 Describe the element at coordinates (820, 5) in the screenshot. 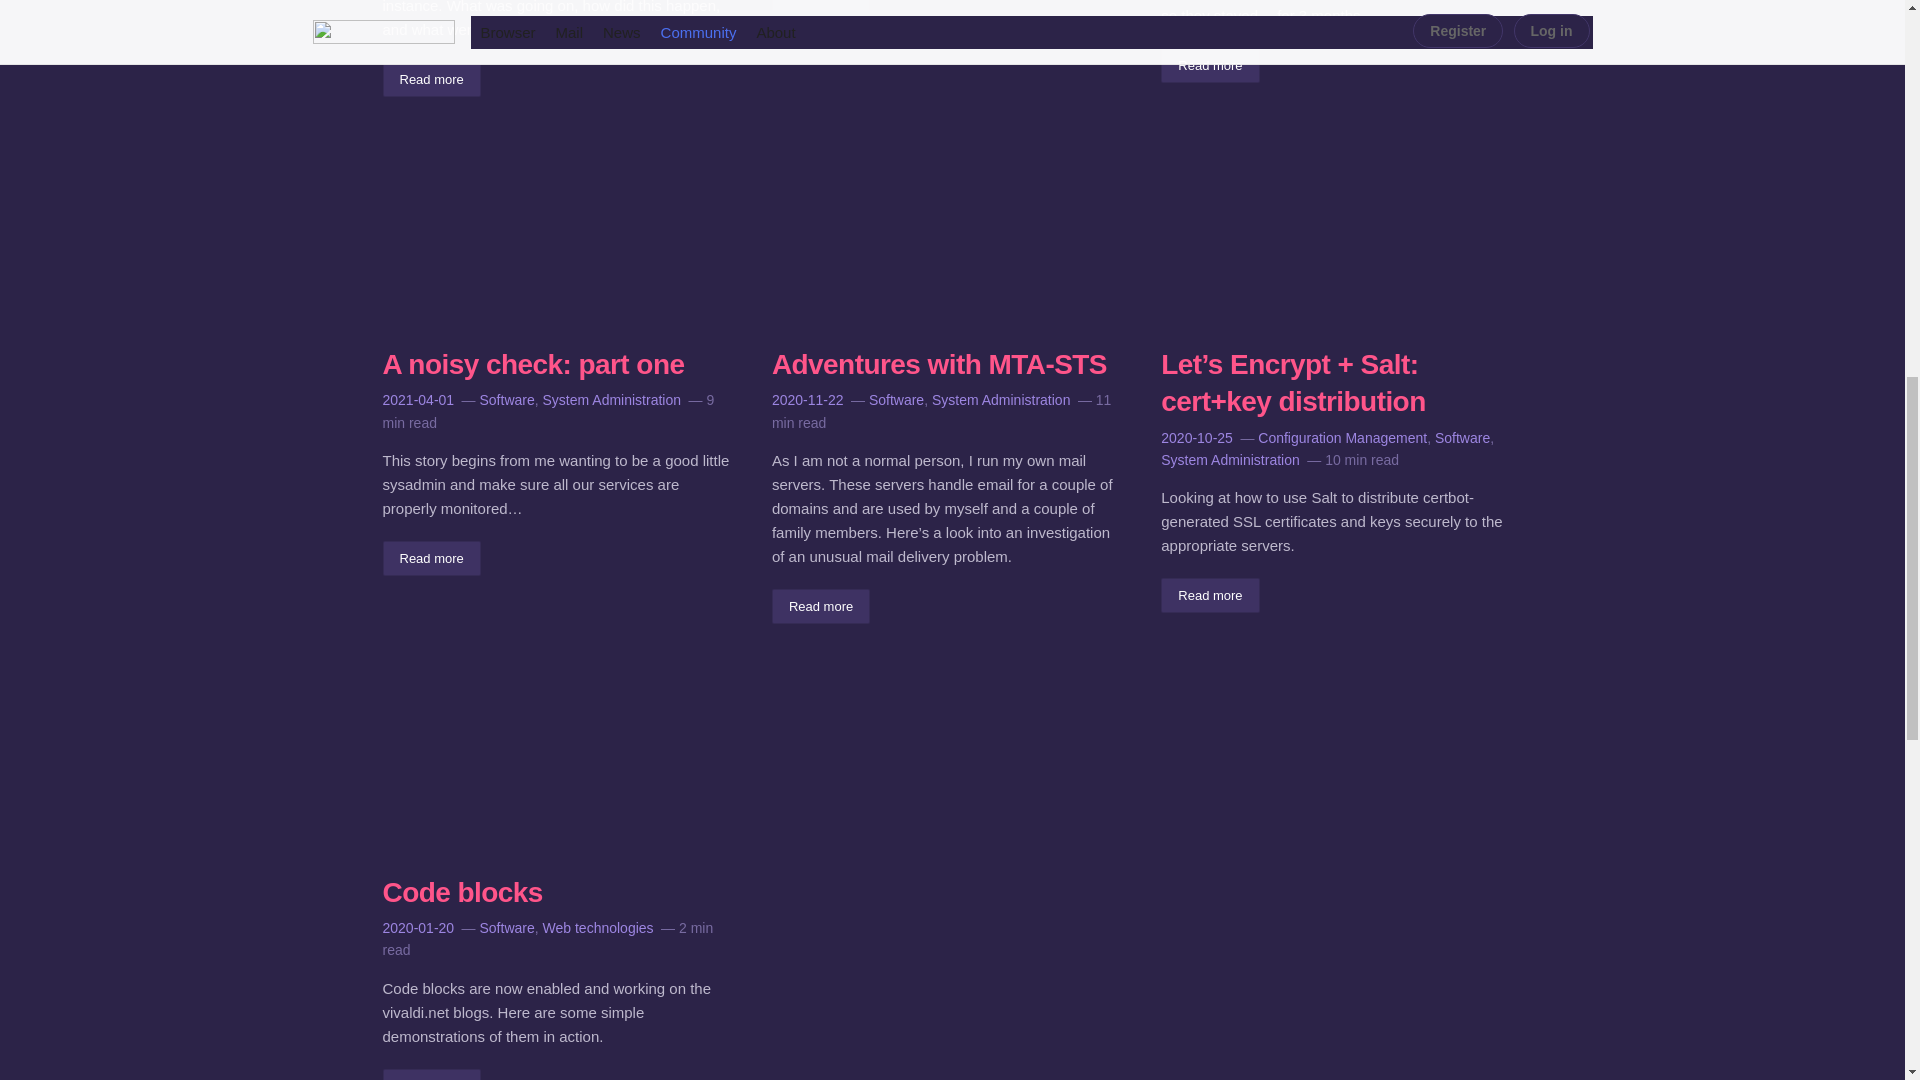

I see `Read more` at that location.